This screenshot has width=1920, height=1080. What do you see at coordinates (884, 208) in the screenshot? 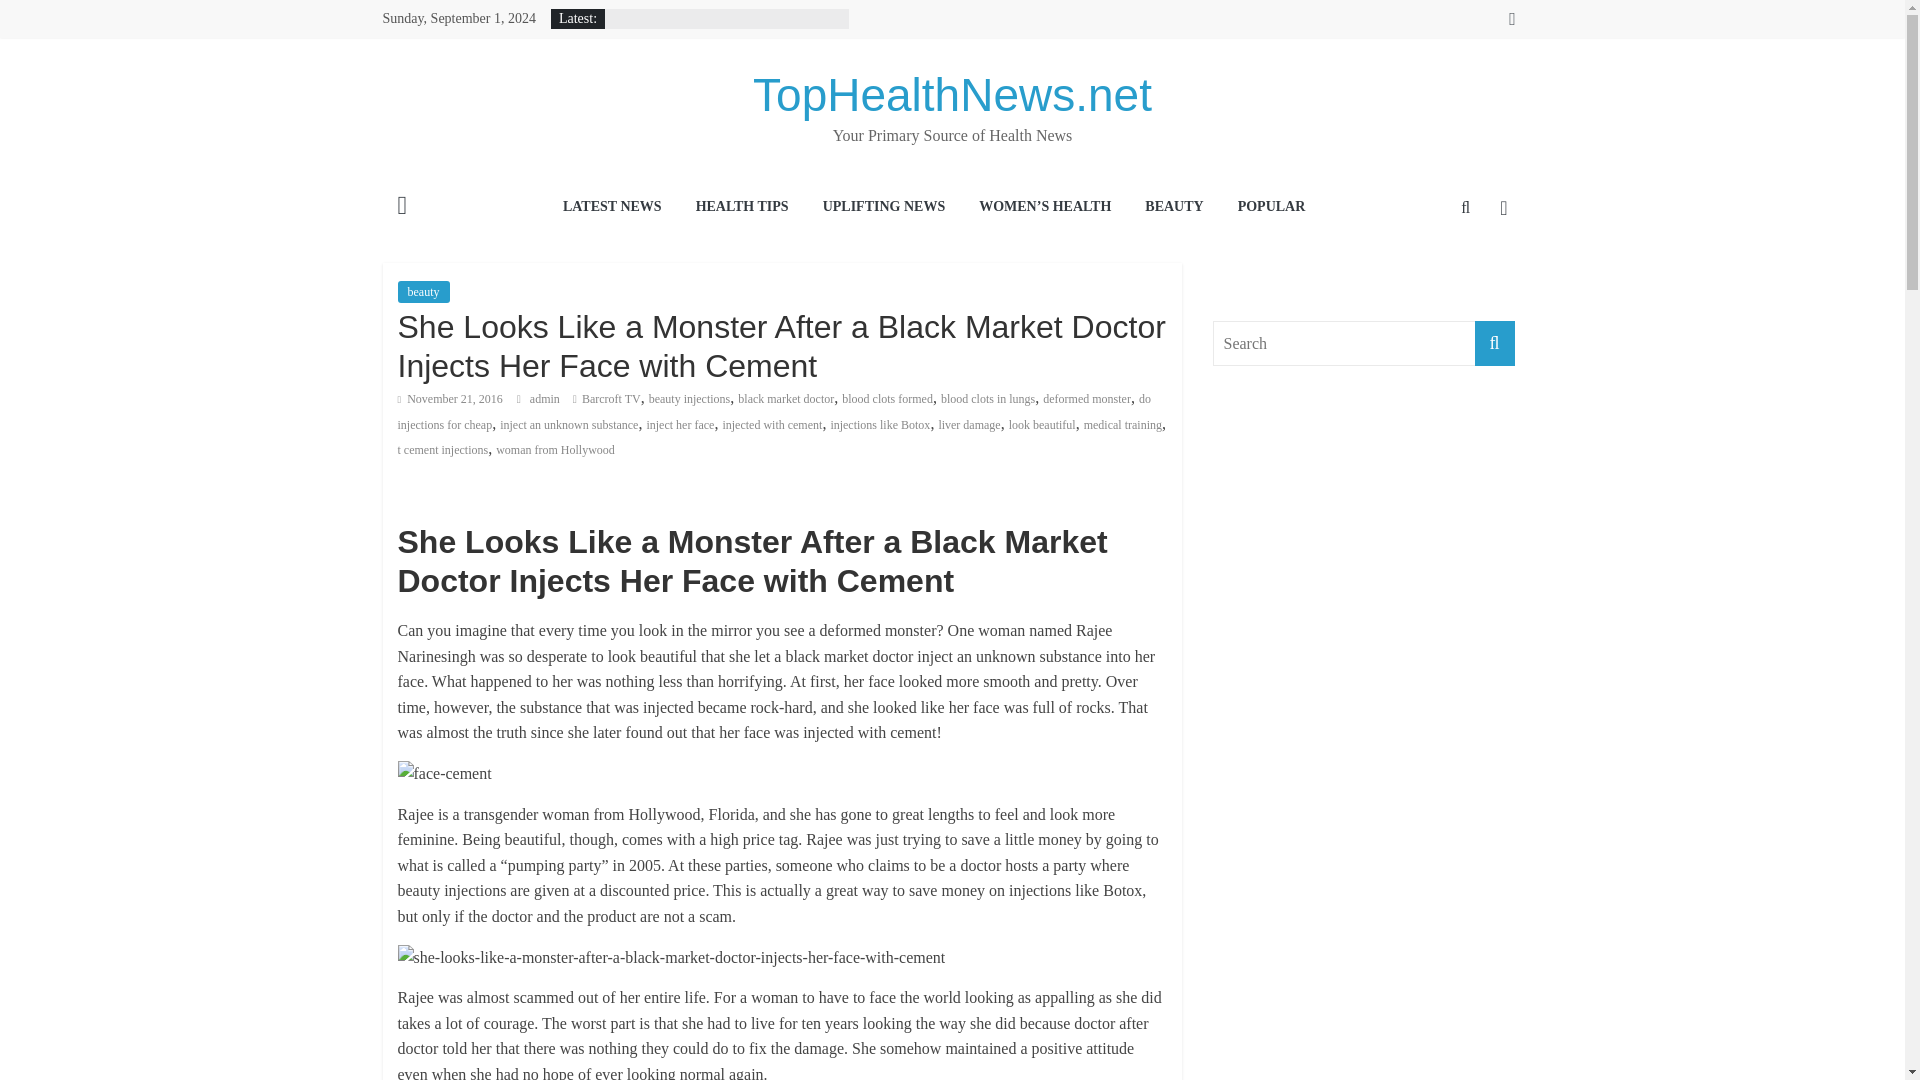
I see `UPLIFTING NEWS` at bounding box center [884, 208].